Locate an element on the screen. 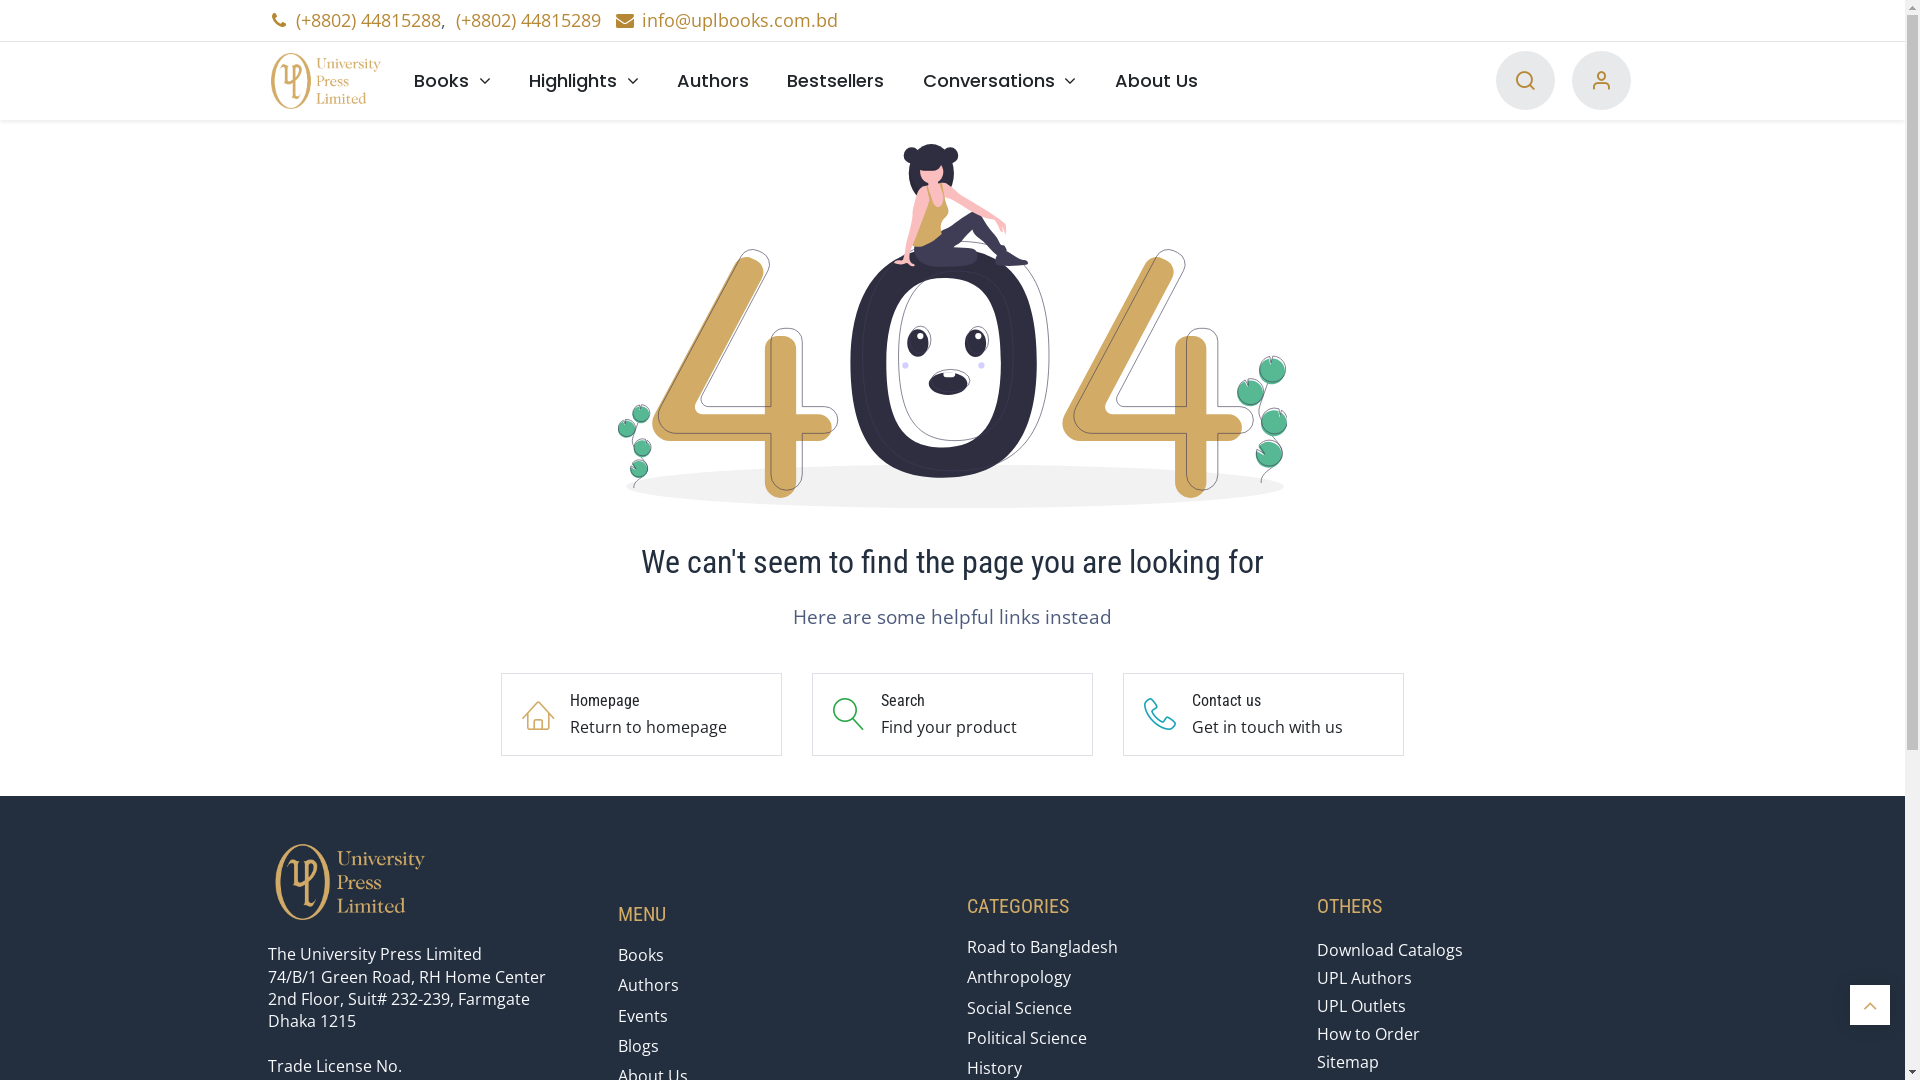  Anthropology is located at coordinates (1019, 977).